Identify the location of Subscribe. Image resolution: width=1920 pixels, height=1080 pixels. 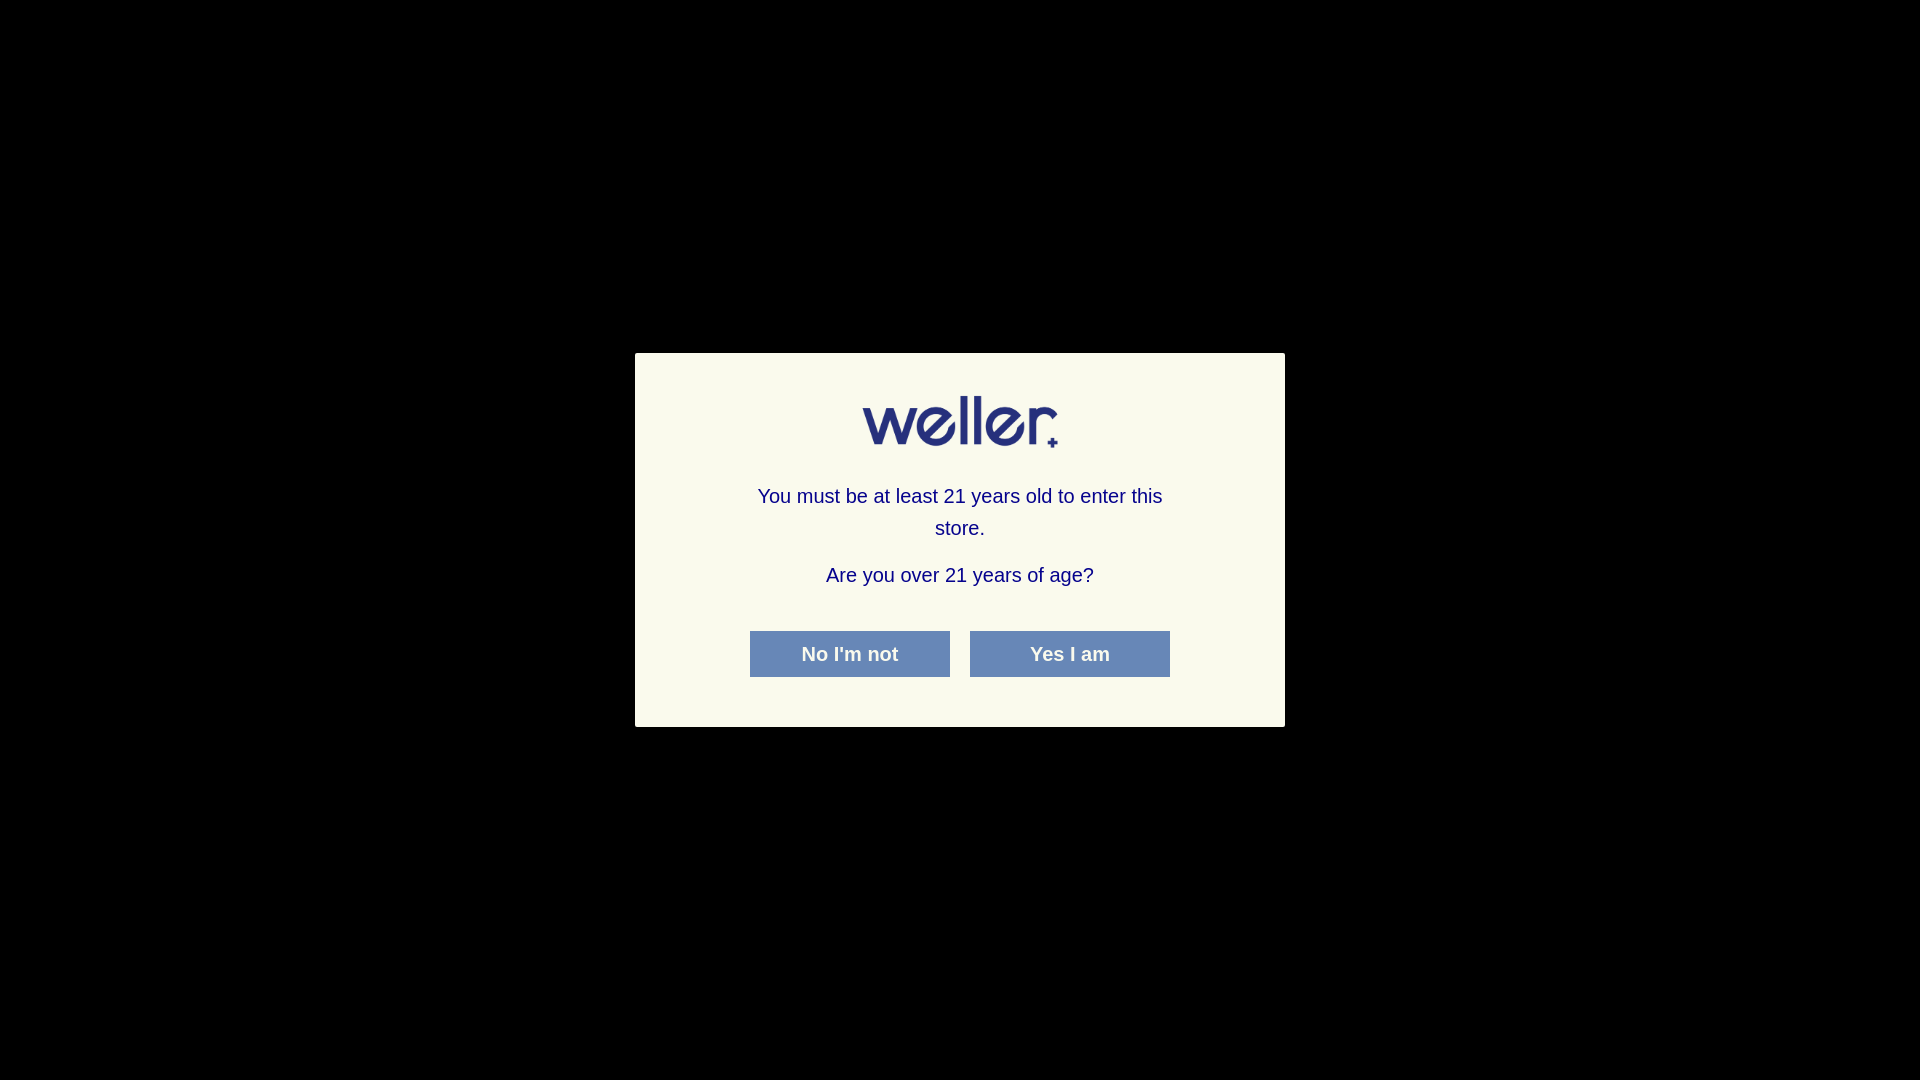
(1650, 864).